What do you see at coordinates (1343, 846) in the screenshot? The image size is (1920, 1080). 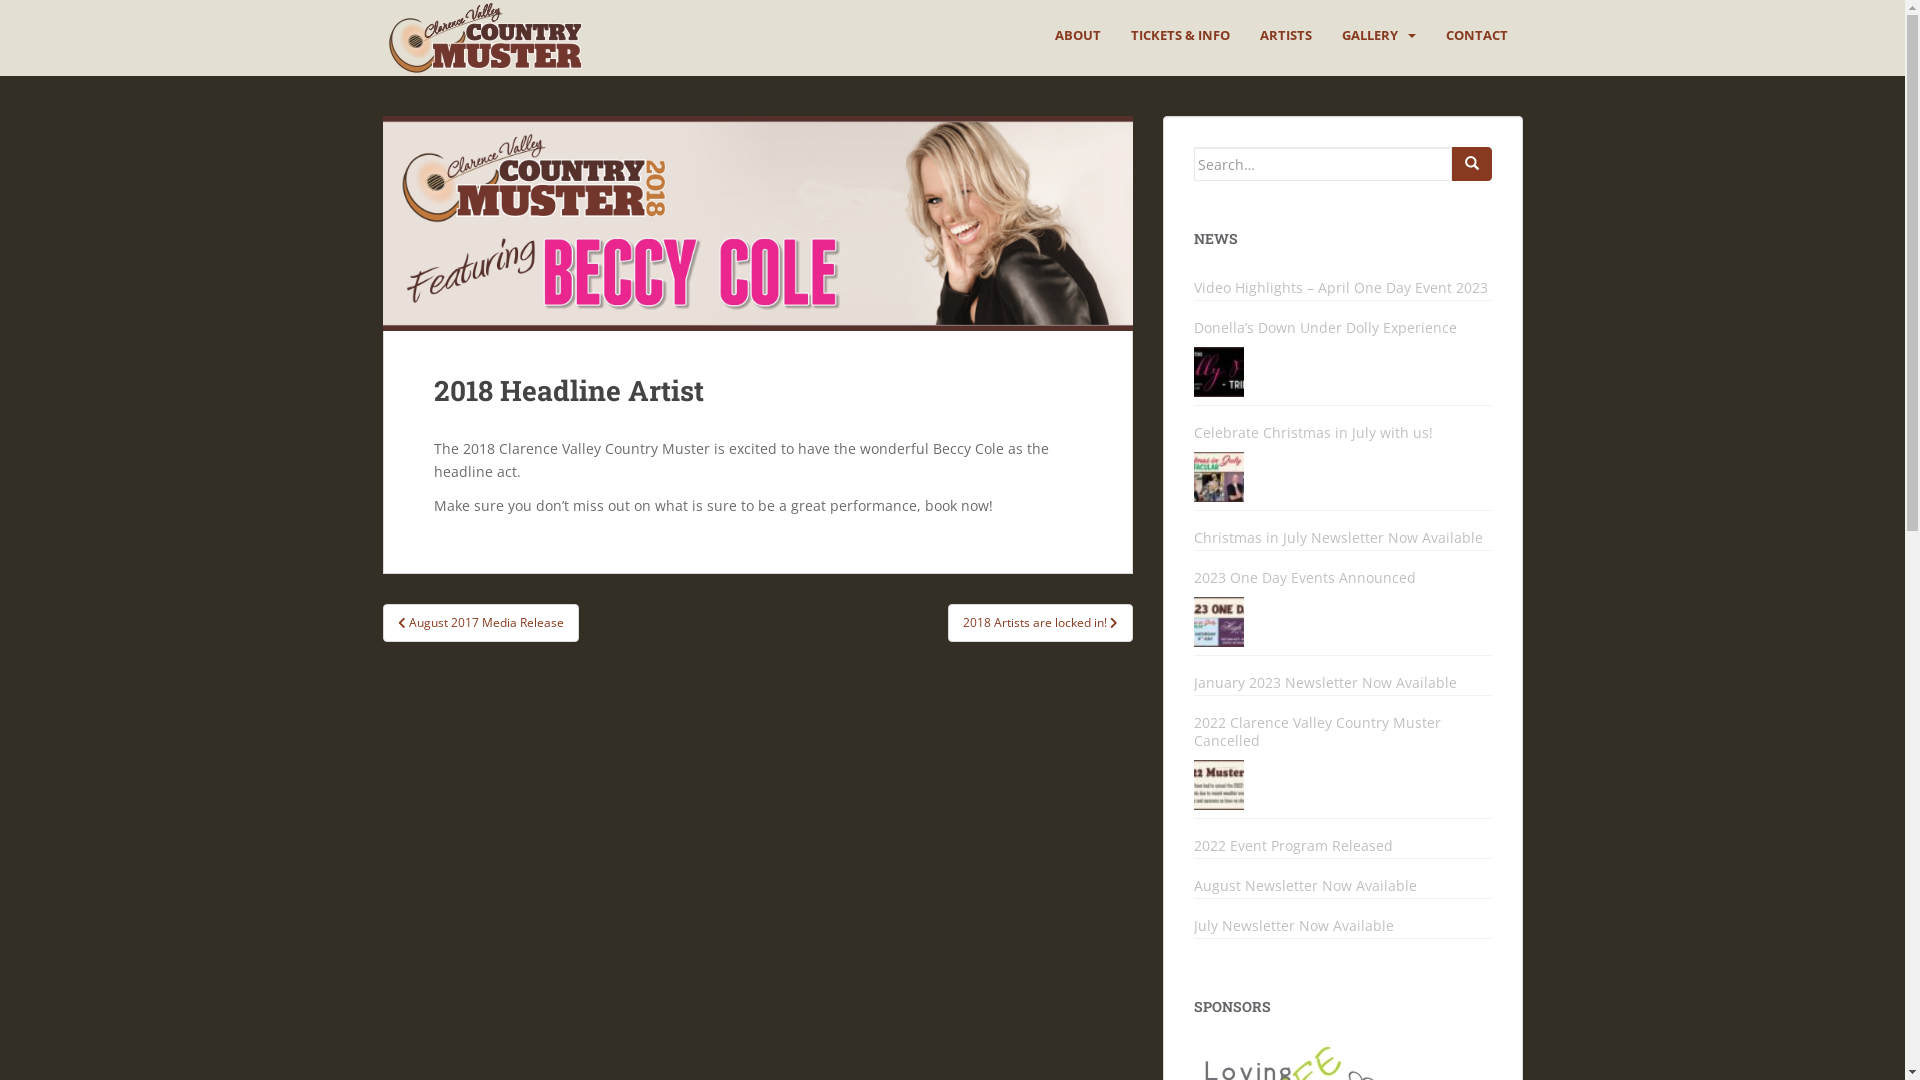 I see `2022 Event Program Released` at bounding box center [1343, 846].